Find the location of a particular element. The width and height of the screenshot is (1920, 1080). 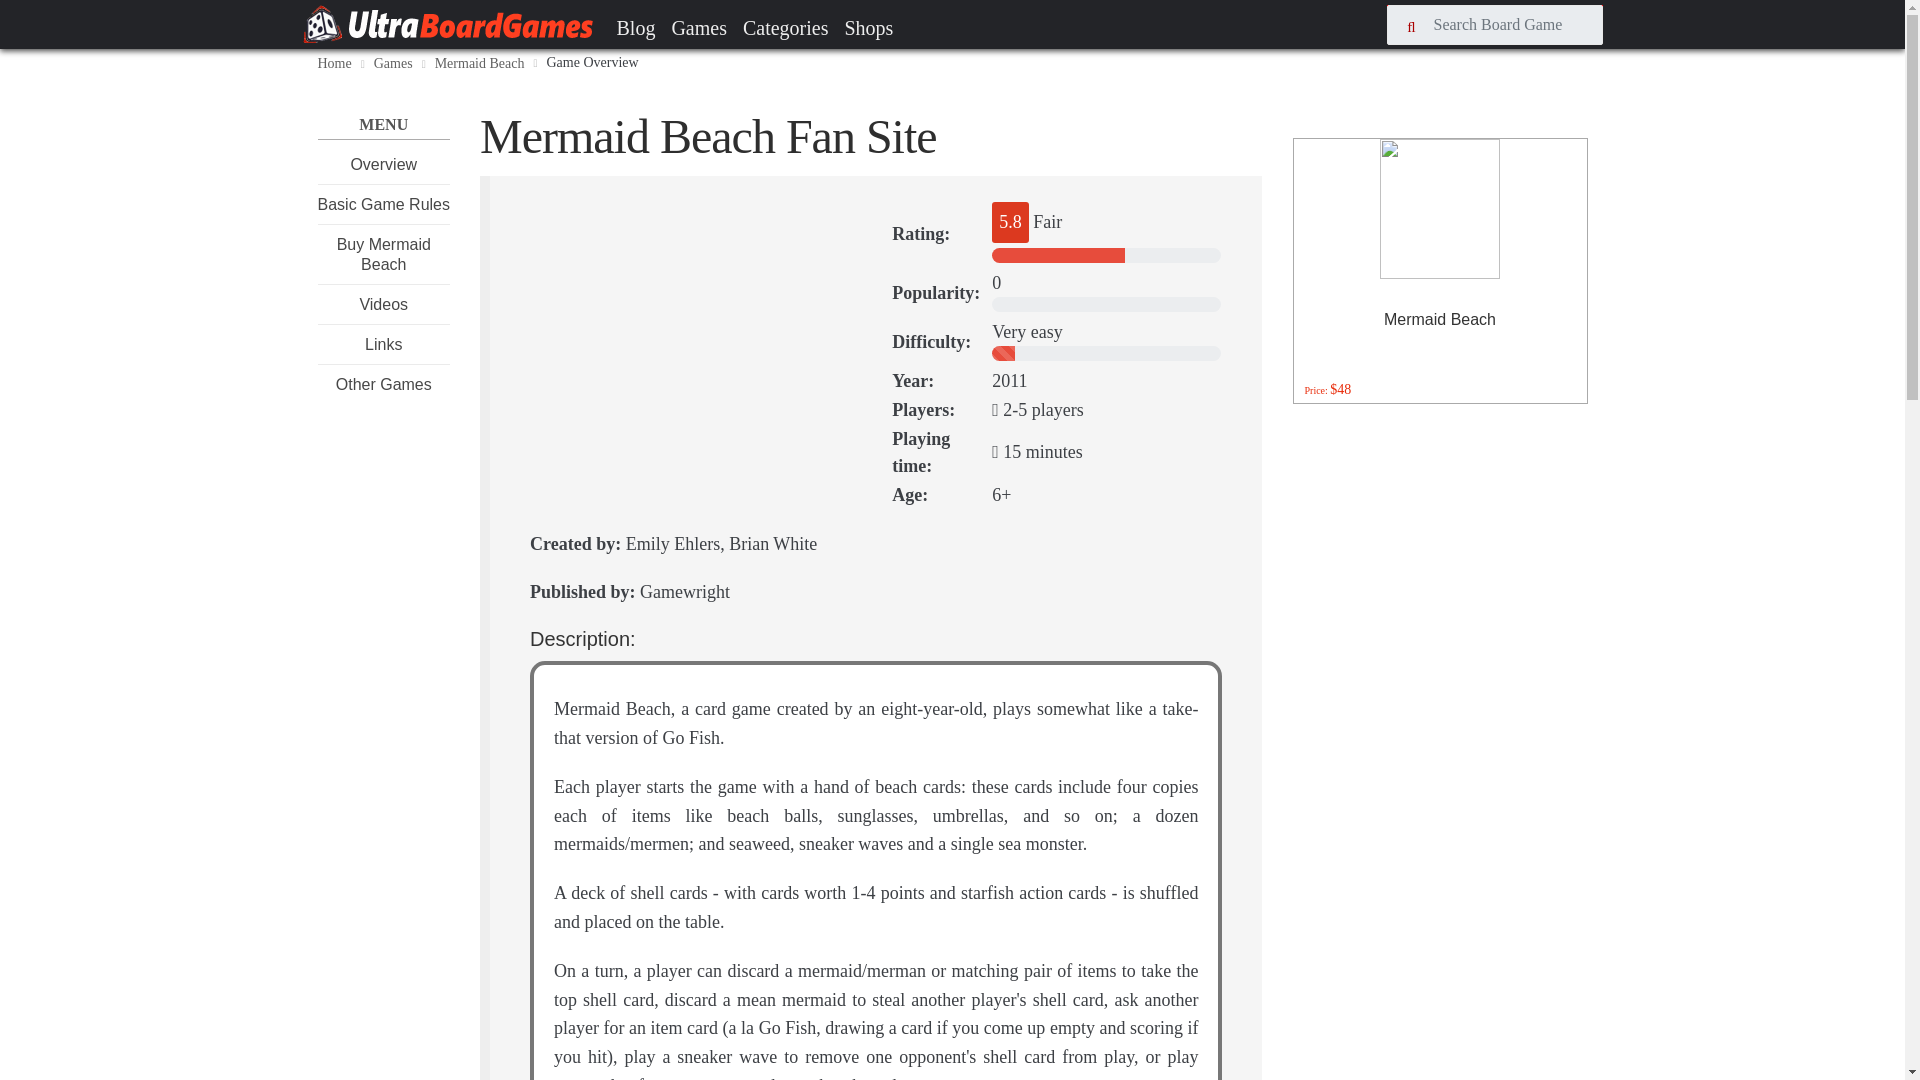

Buy Mermaid Beach is located at coordinates (384, 254).